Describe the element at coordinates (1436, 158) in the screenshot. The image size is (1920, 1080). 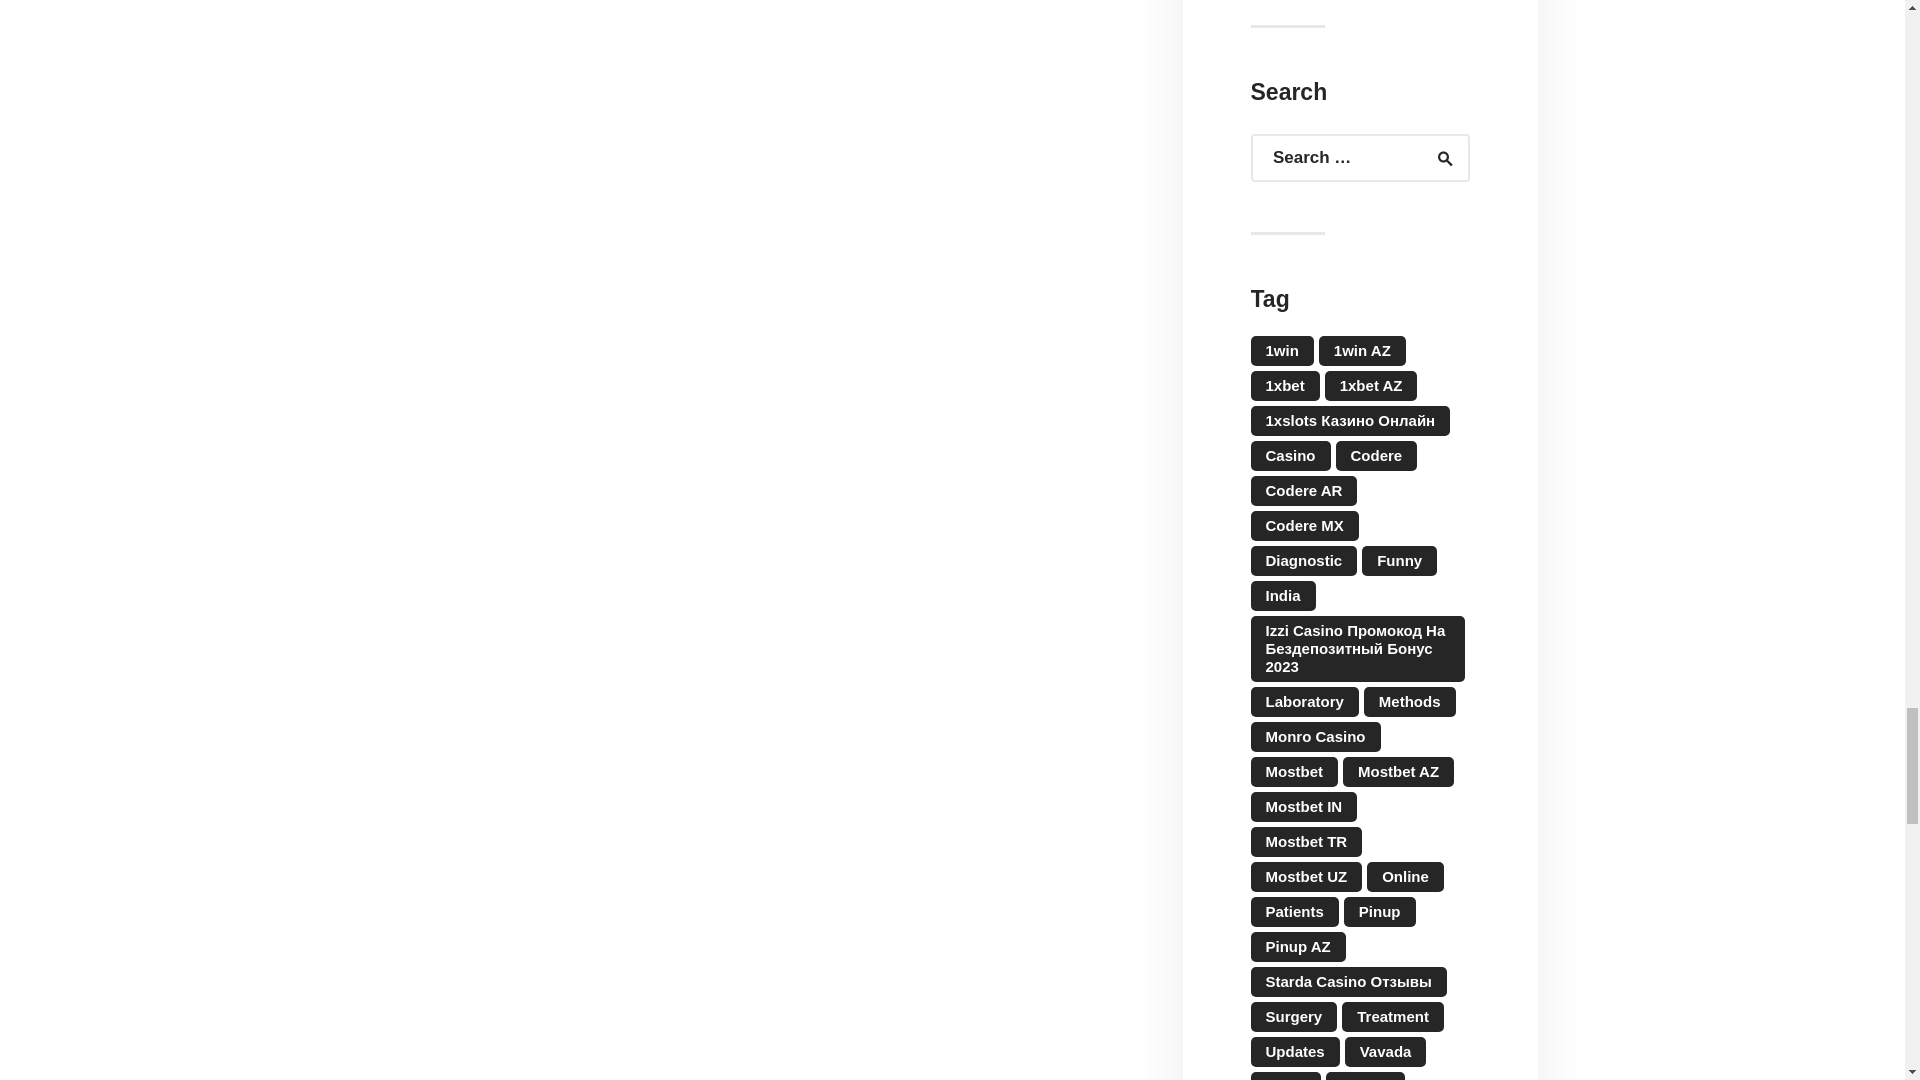
I see `Search` at that location.